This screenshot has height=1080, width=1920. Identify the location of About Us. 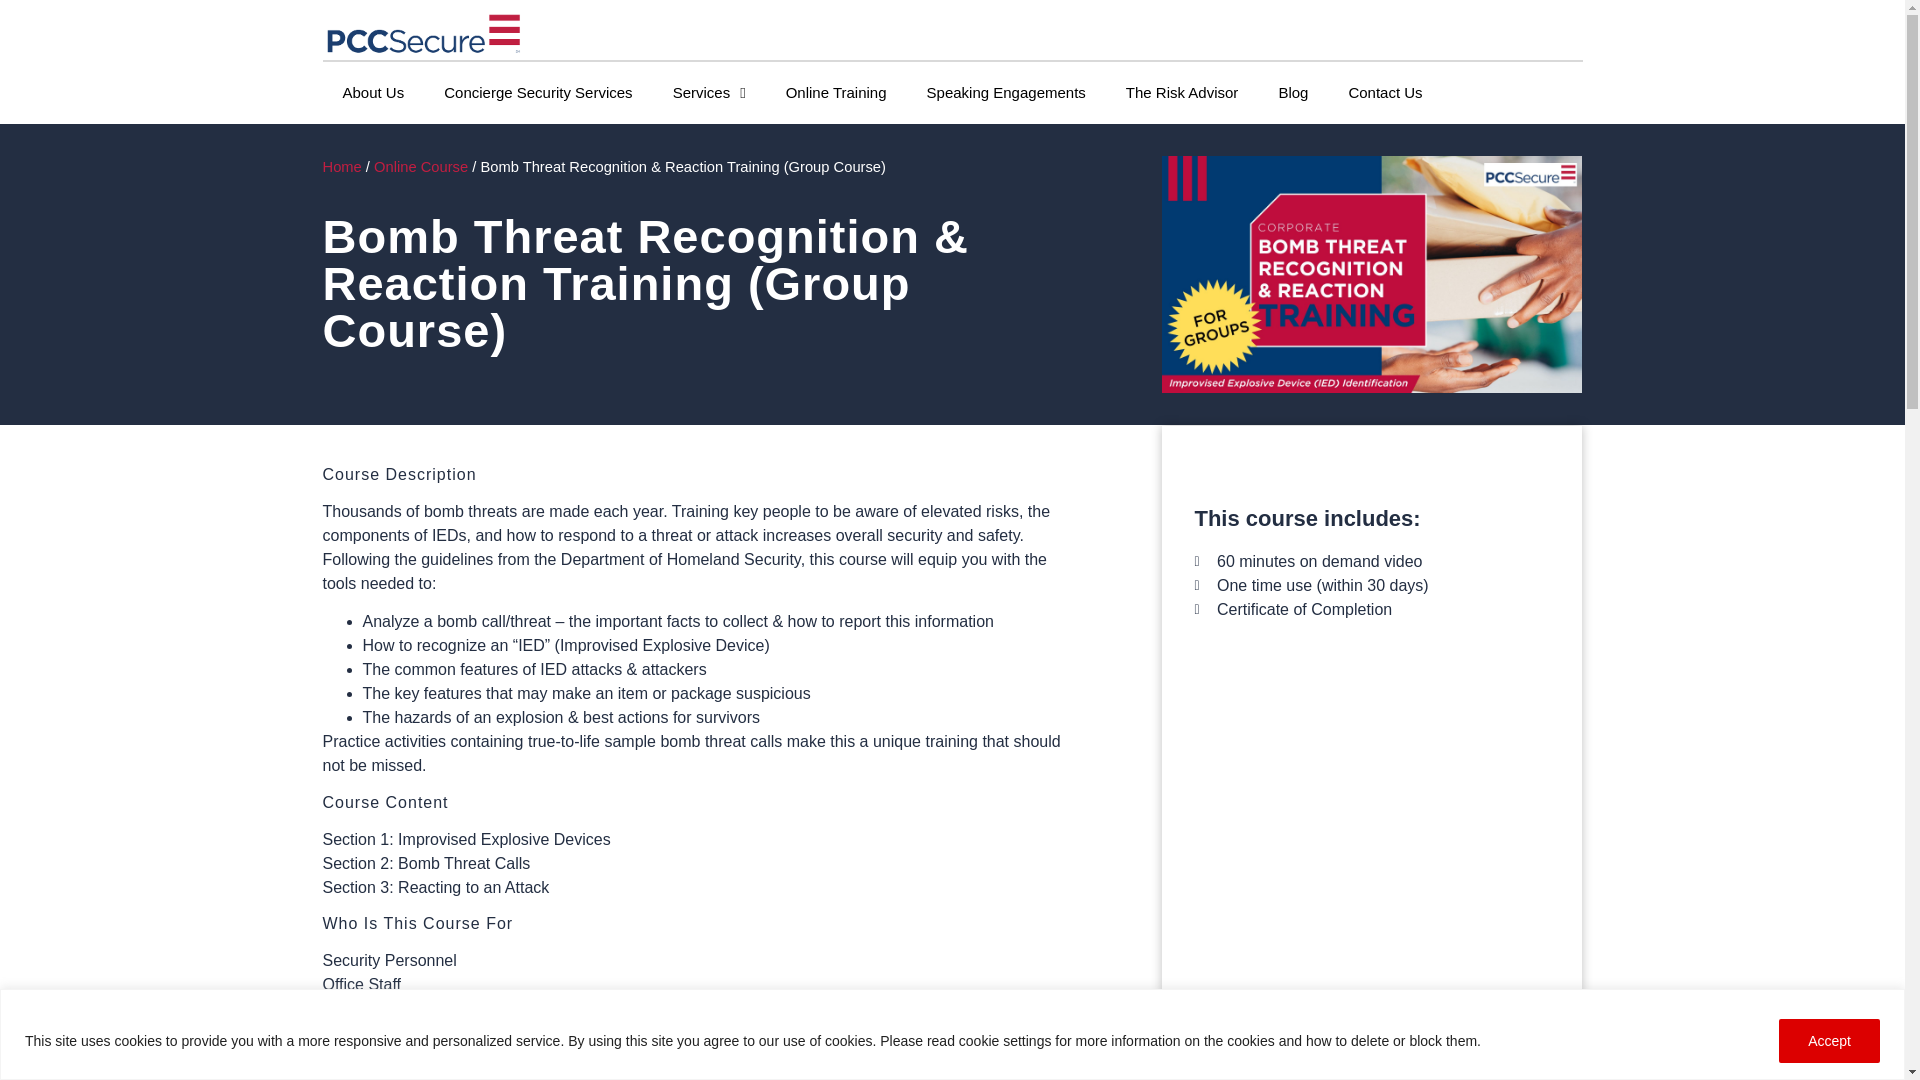
(373, 92).